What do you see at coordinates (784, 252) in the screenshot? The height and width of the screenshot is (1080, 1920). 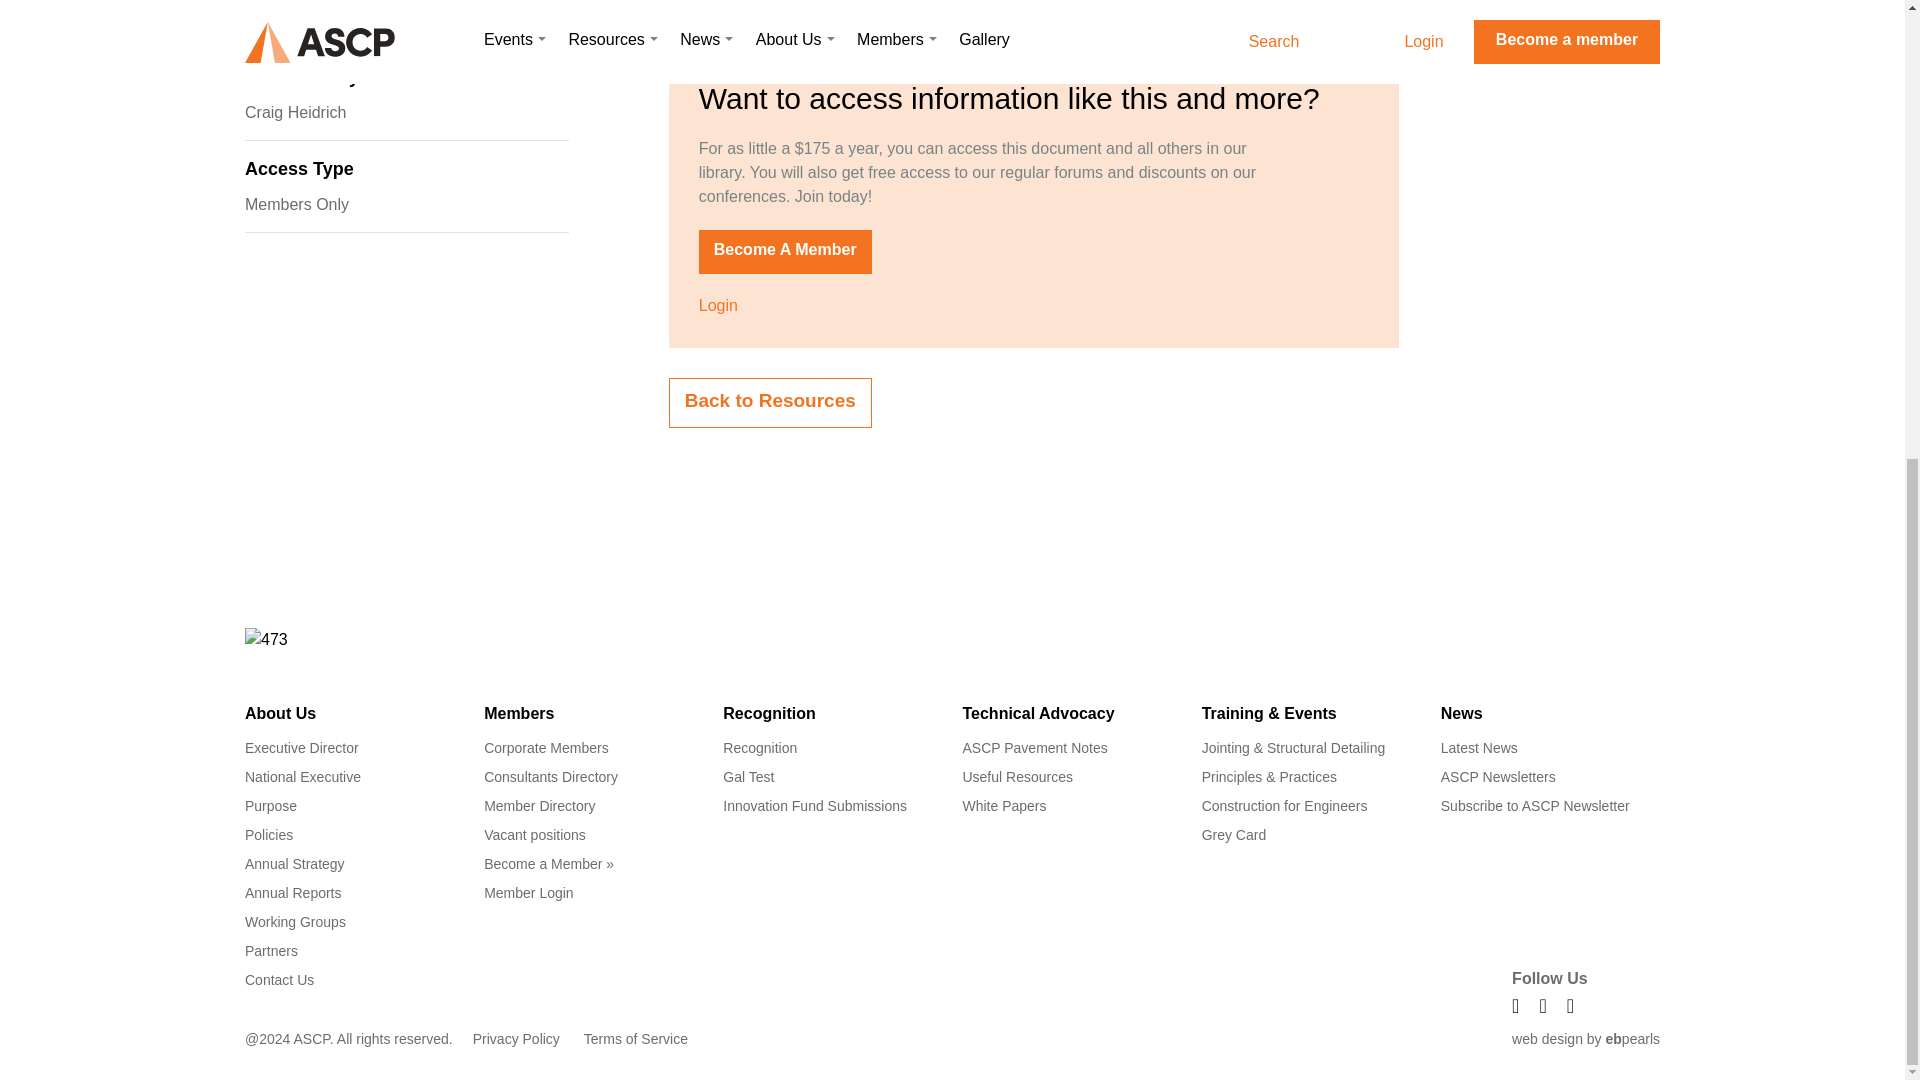 I see `Become A Member` at bounding box center [784, 252].